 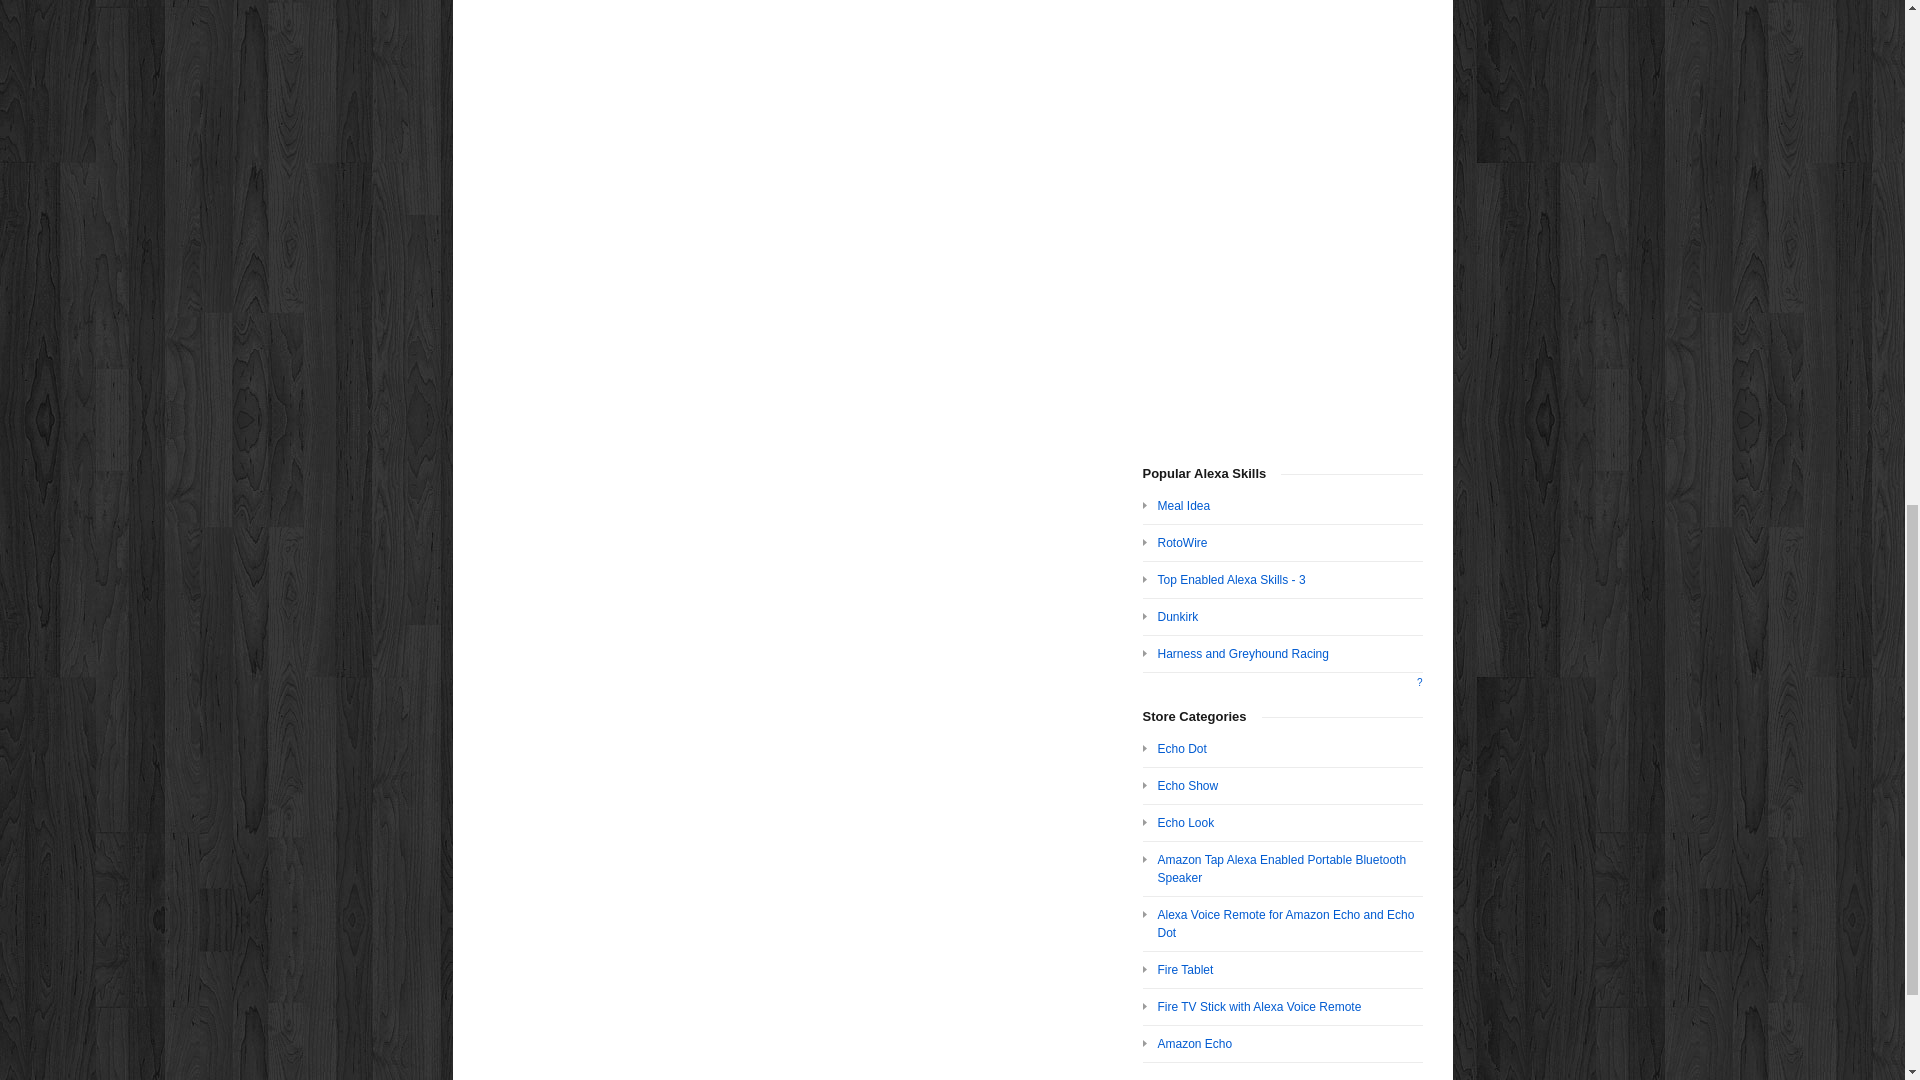 What do you see at coordinates (1182, 748) in the screenshot?
I see `Echo Dot` at bounding box center [1182, 748].